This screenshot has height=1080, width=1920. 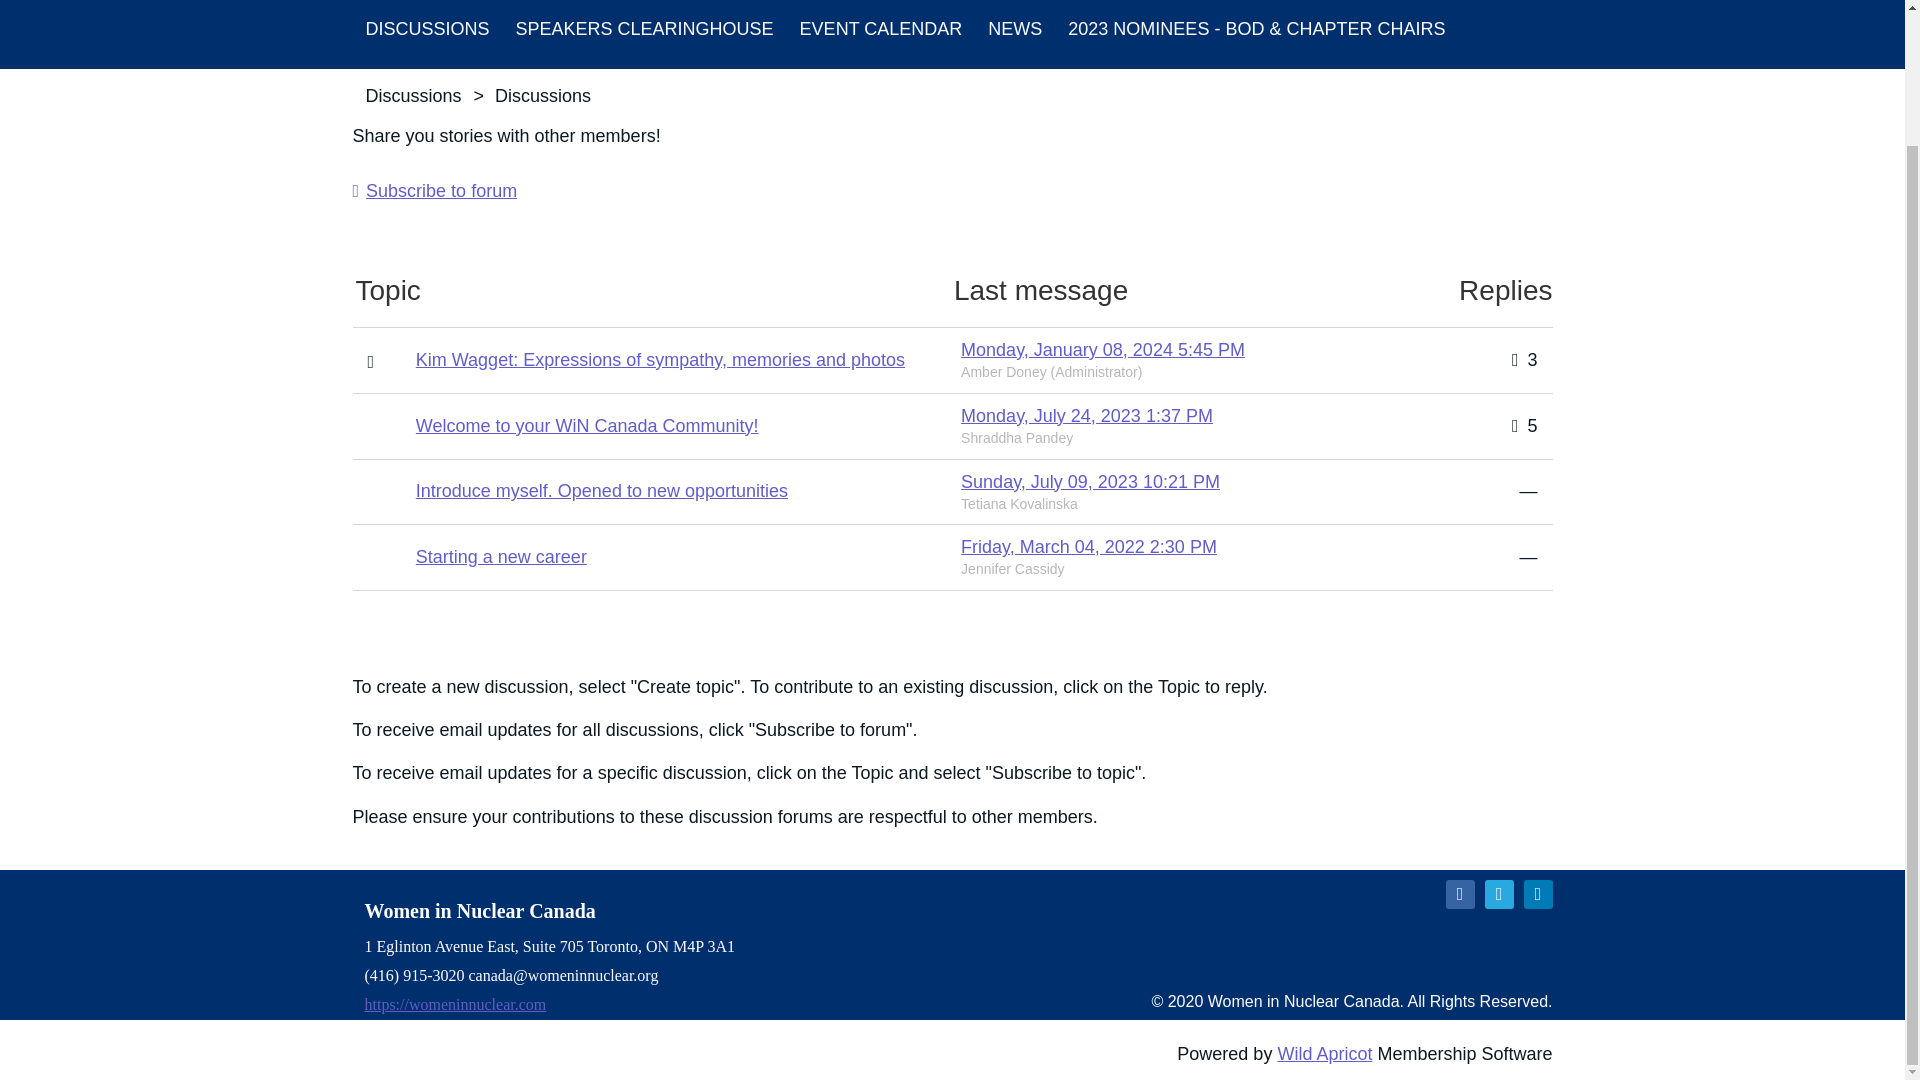 What do you see at coordinates (1538, 894) in the screenshot?
I see `LinkedIn` at bounding box center [1538, 894].